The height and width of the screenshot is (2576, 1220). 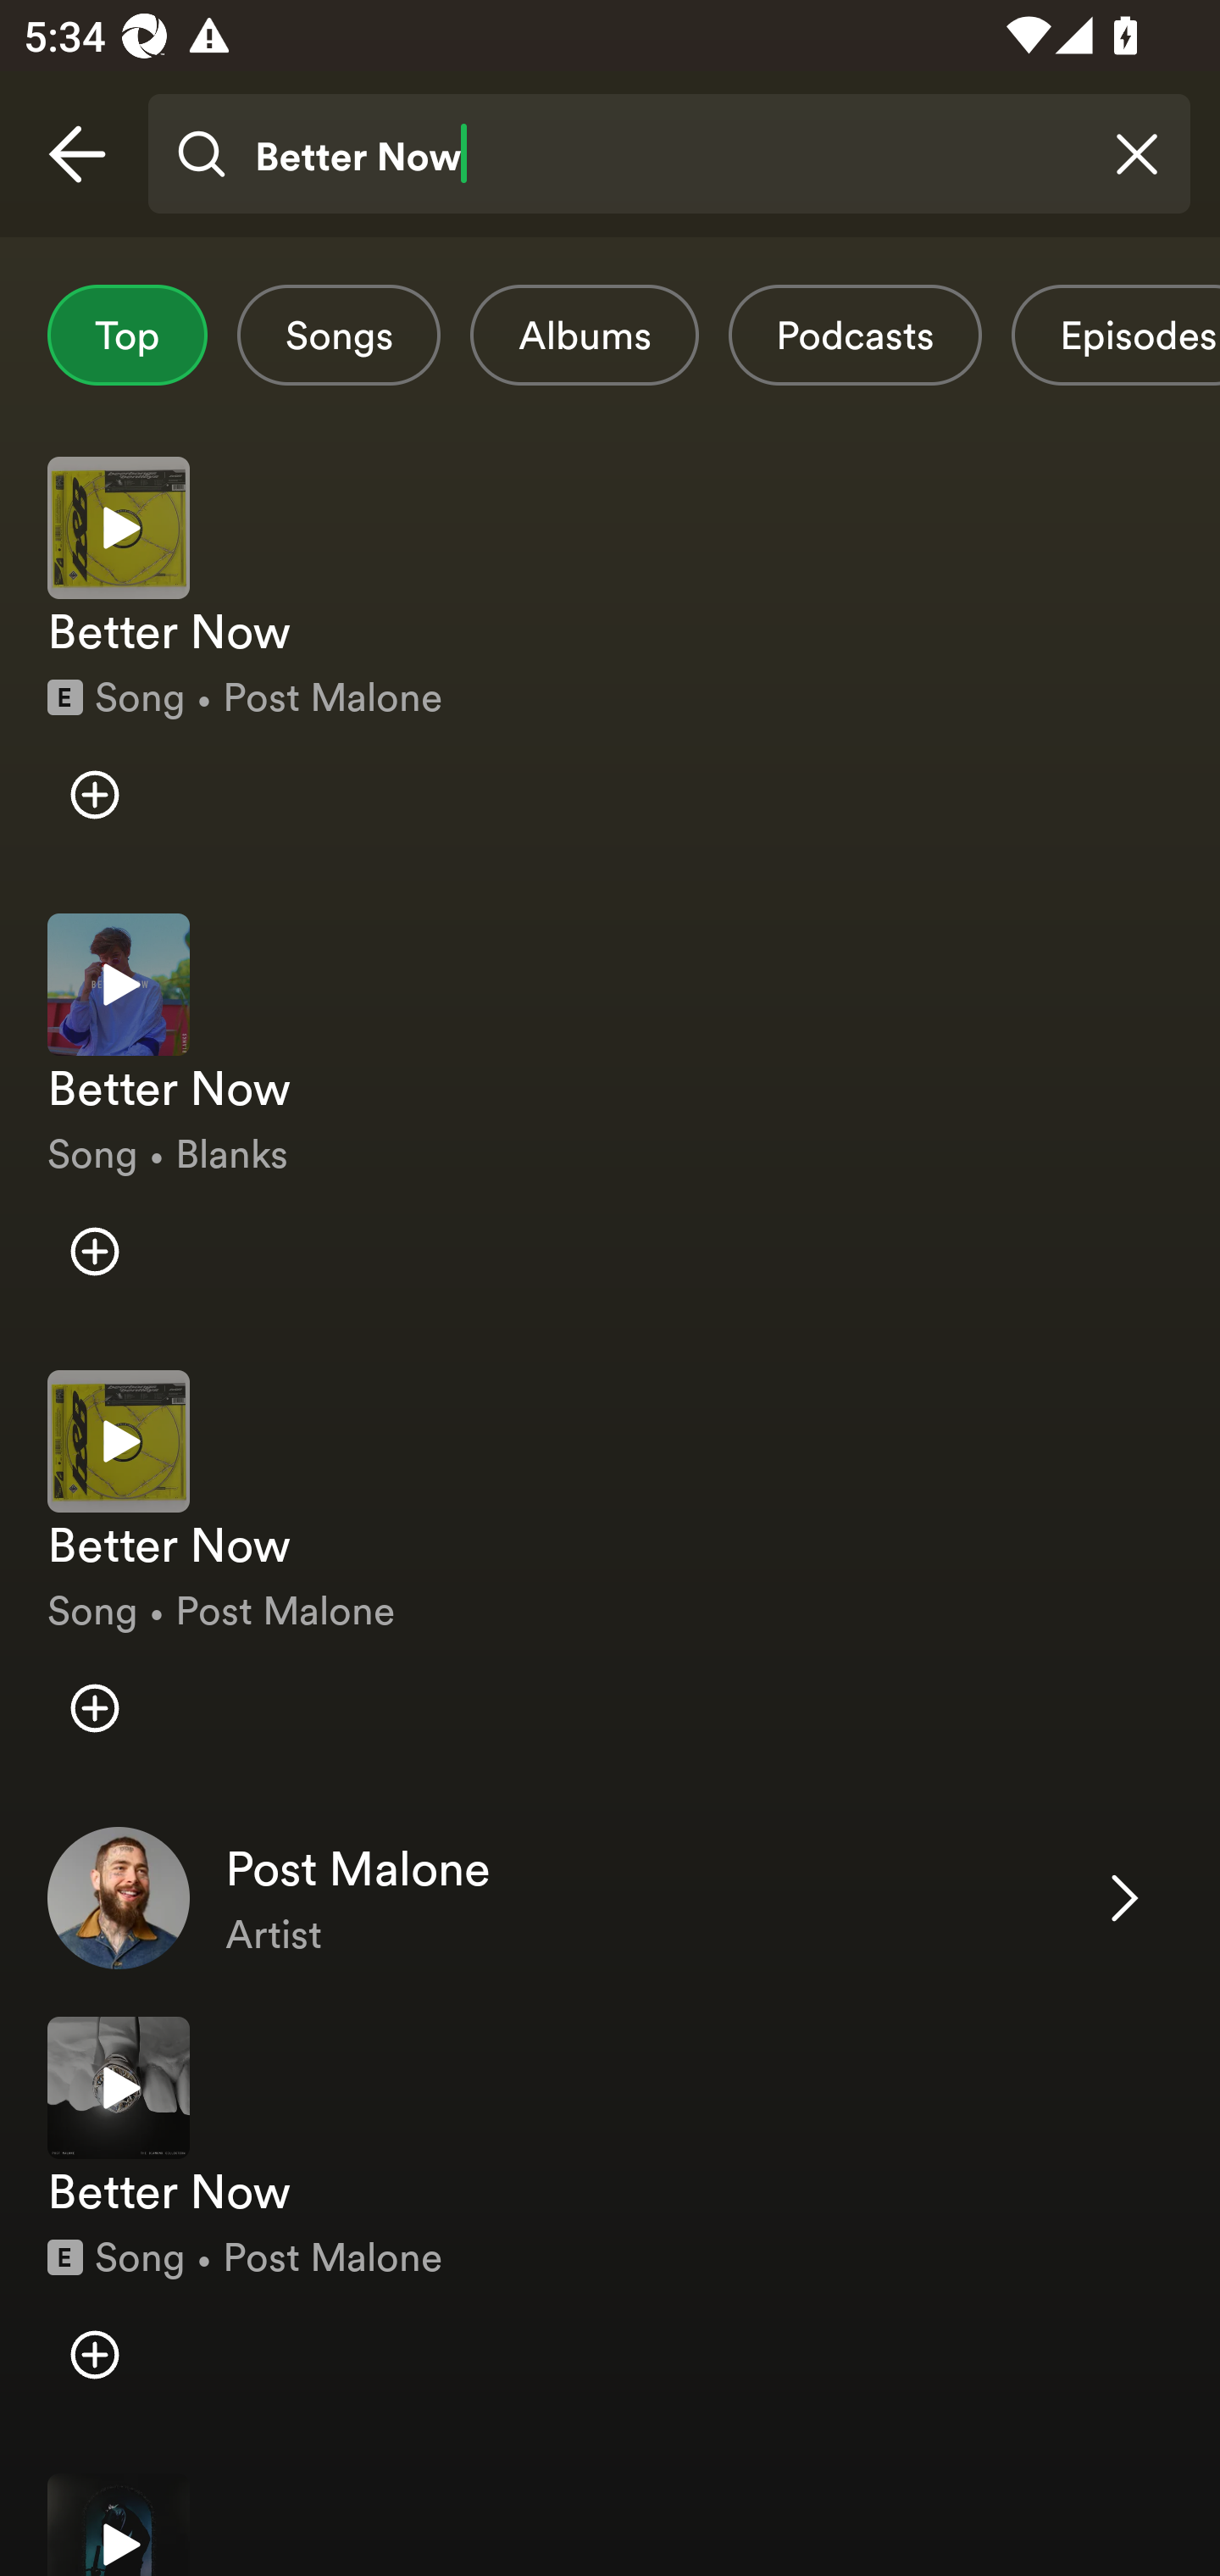 I want to click on Add item, so click(x=94, y=1708).